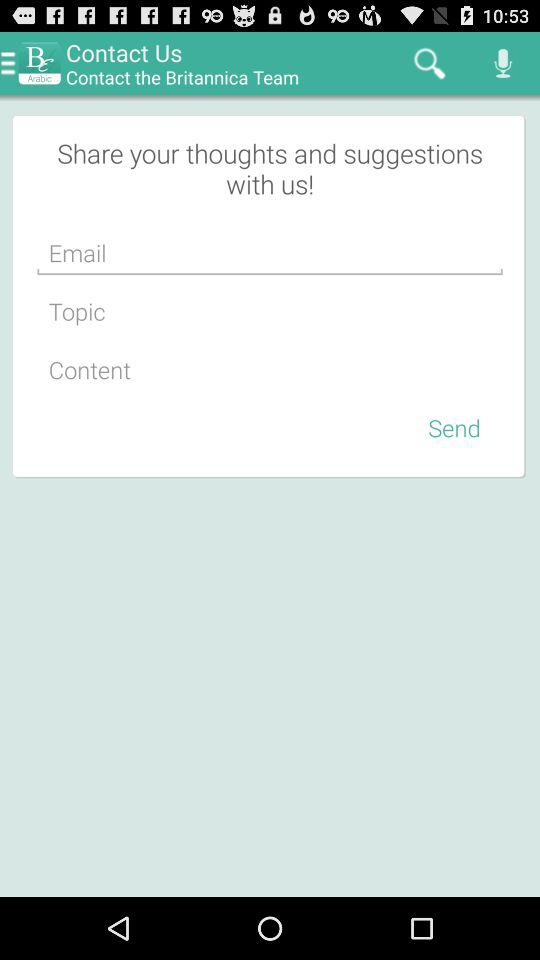 The image size is (540, 960). Describe the element at coordinates (270, 253) in the screenshot. I see `shows enter email area` at that location.